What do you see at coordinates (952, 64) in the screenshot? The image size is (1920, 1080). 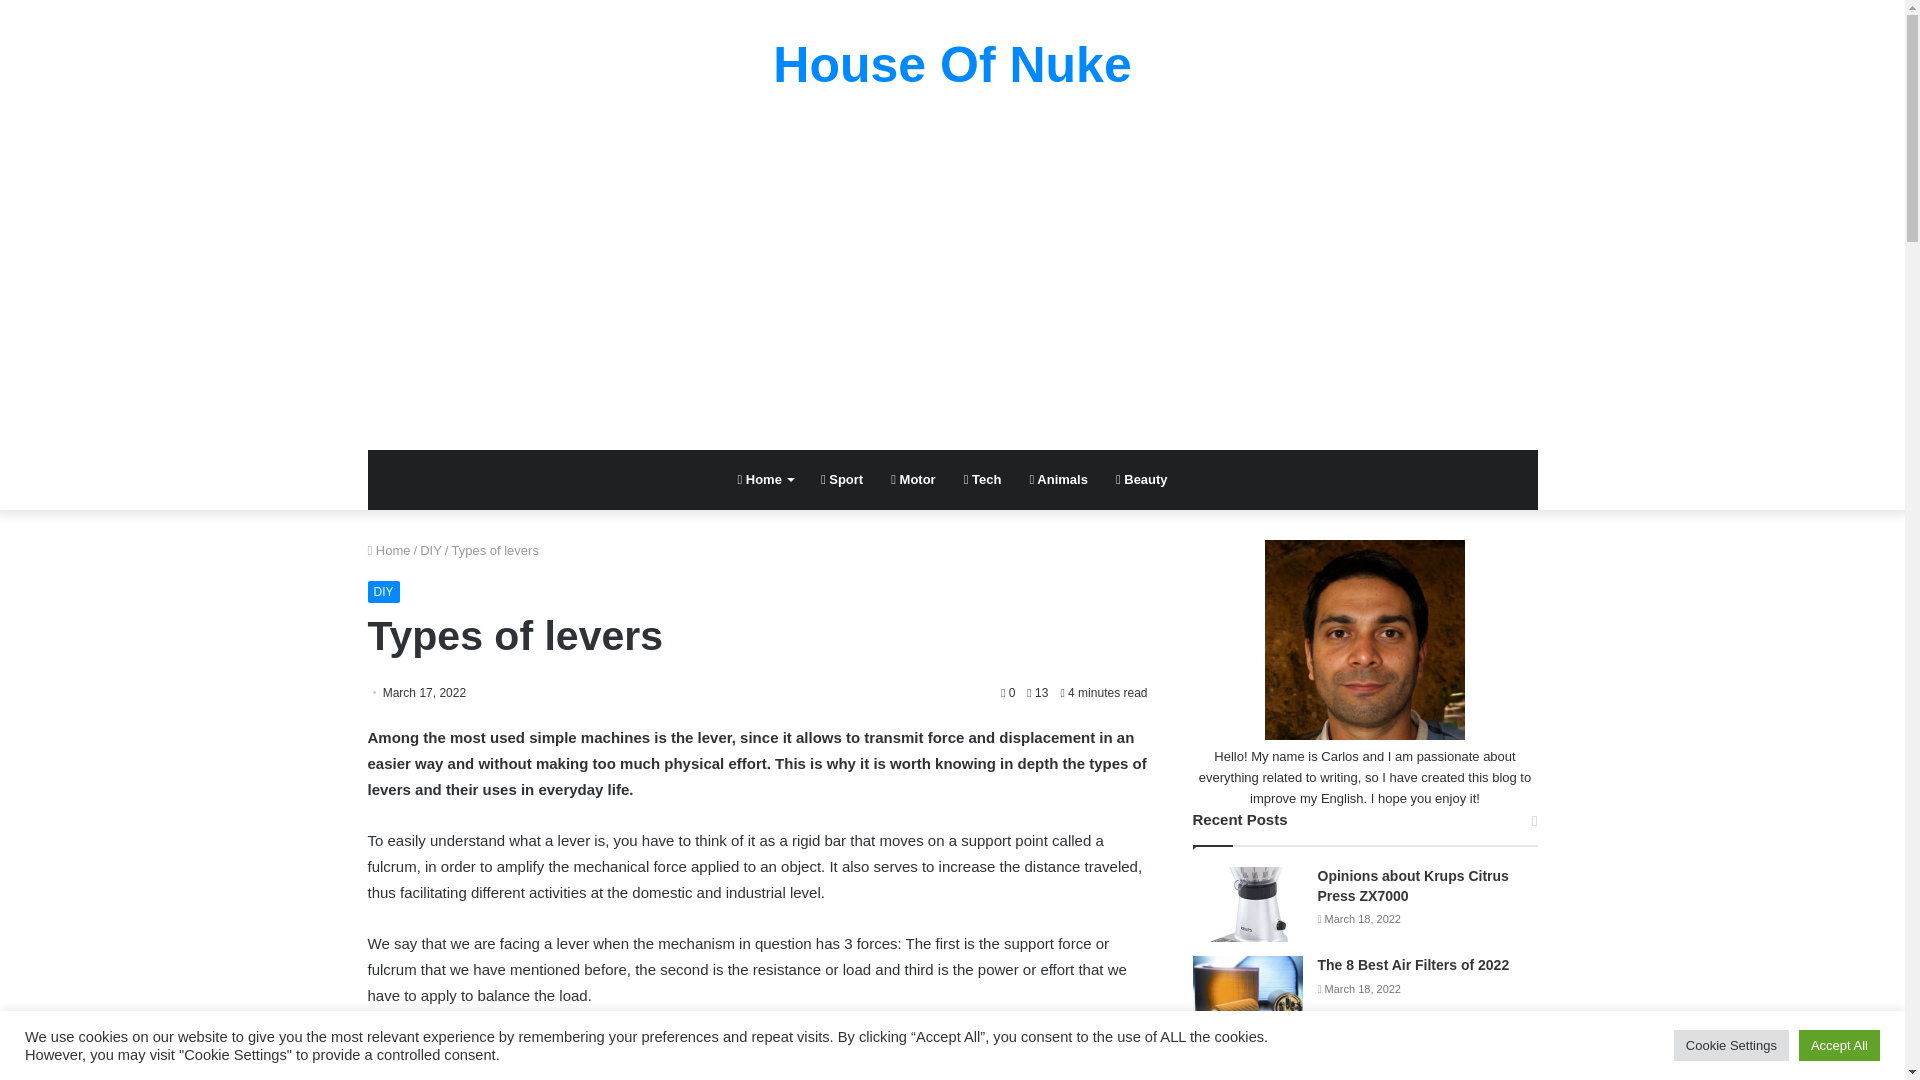 I see `House Of Nuke` at bounding box center [952, 64].